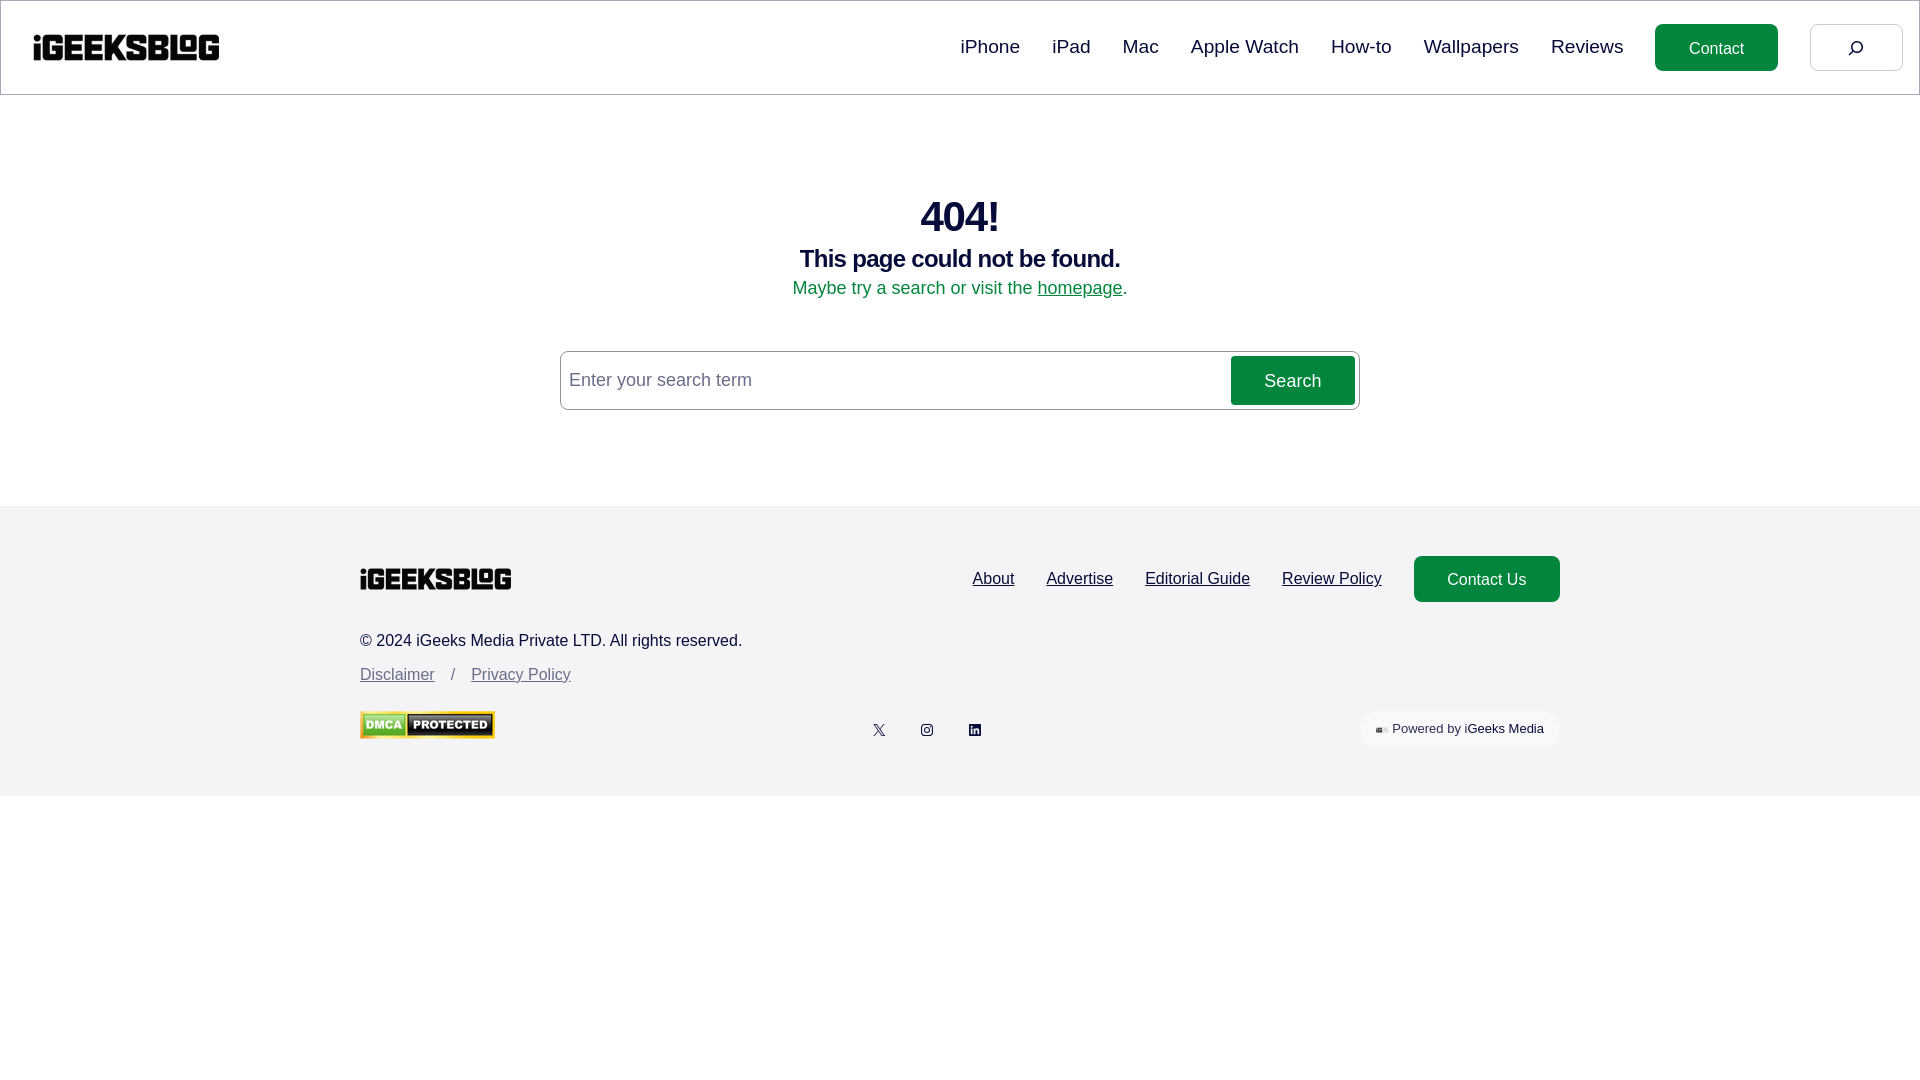 The image size is (1920, 1080). What do you see at coordinates (1244, 47) in the screenshot?
I see `Wallpapers` at bounding box center [1244, 47].